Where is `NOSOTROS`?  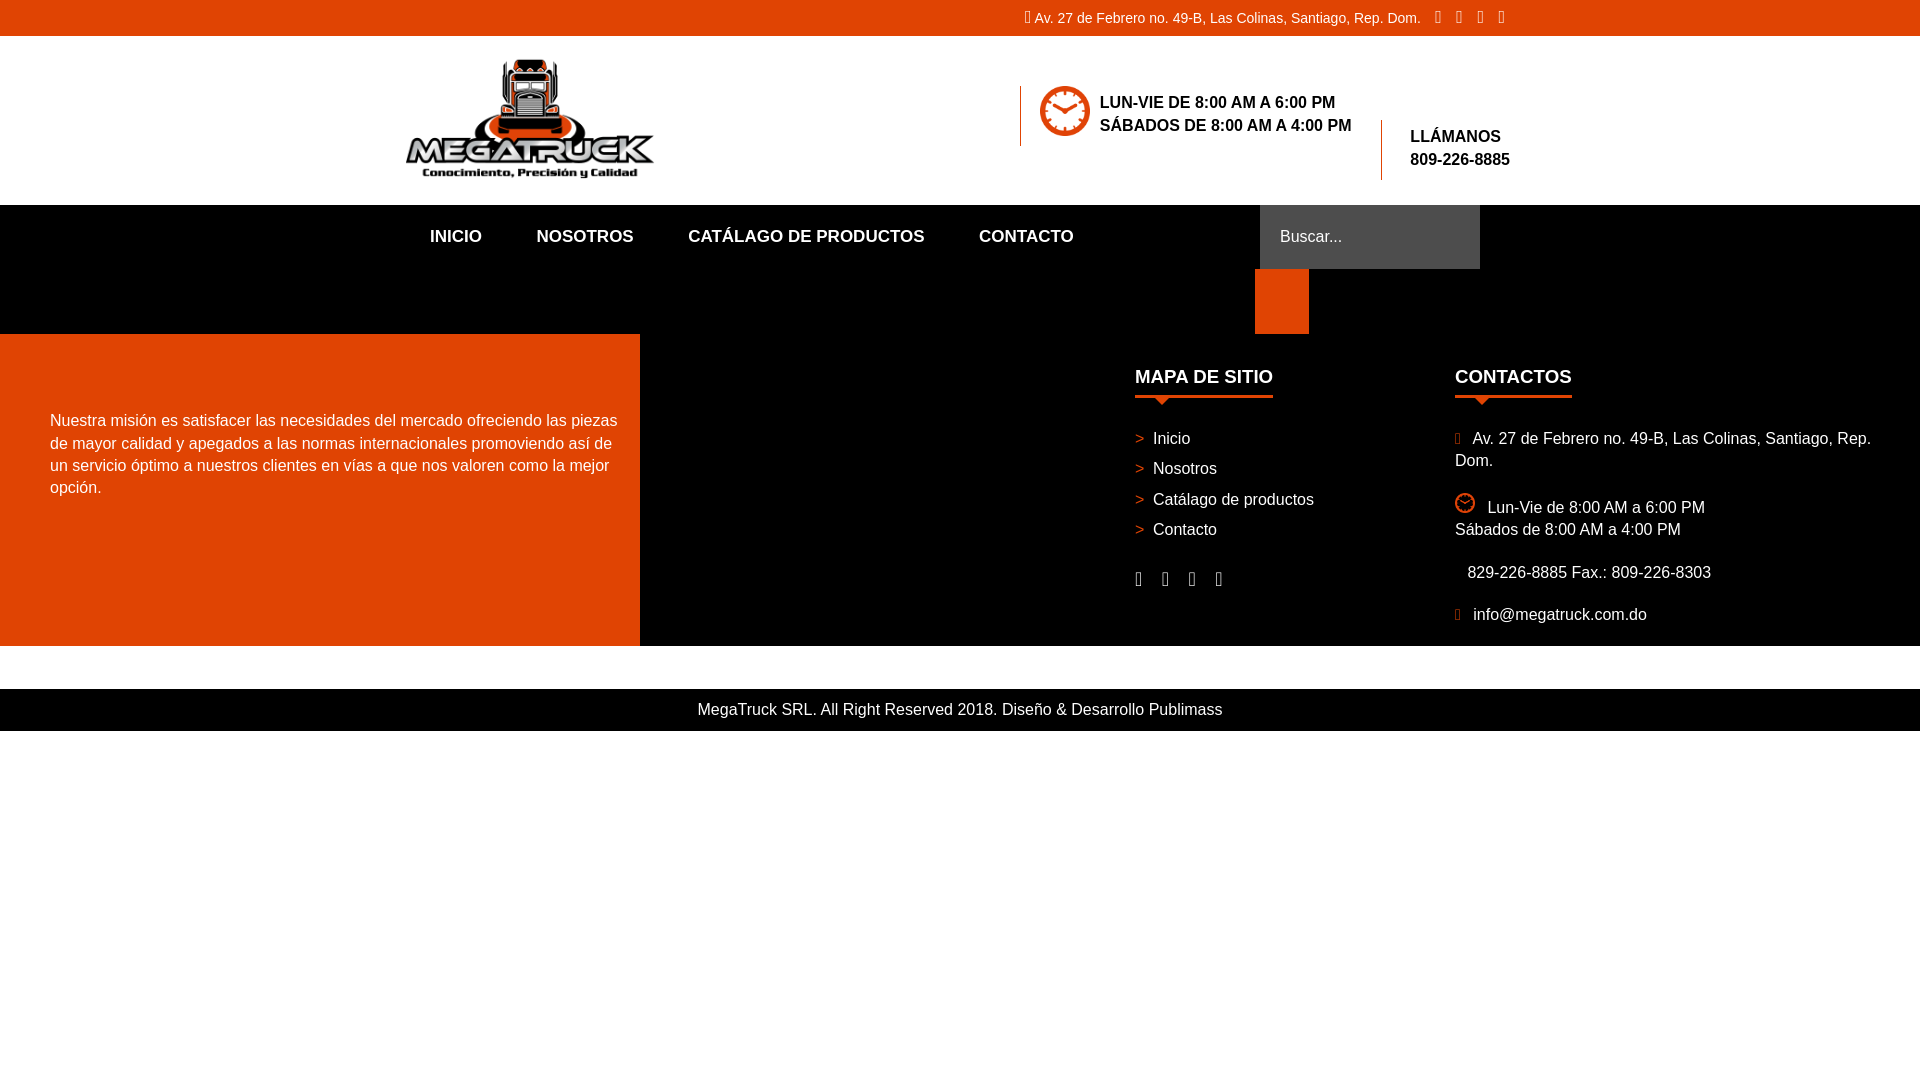
NOSOTROS is located at coordinates (584, 236).